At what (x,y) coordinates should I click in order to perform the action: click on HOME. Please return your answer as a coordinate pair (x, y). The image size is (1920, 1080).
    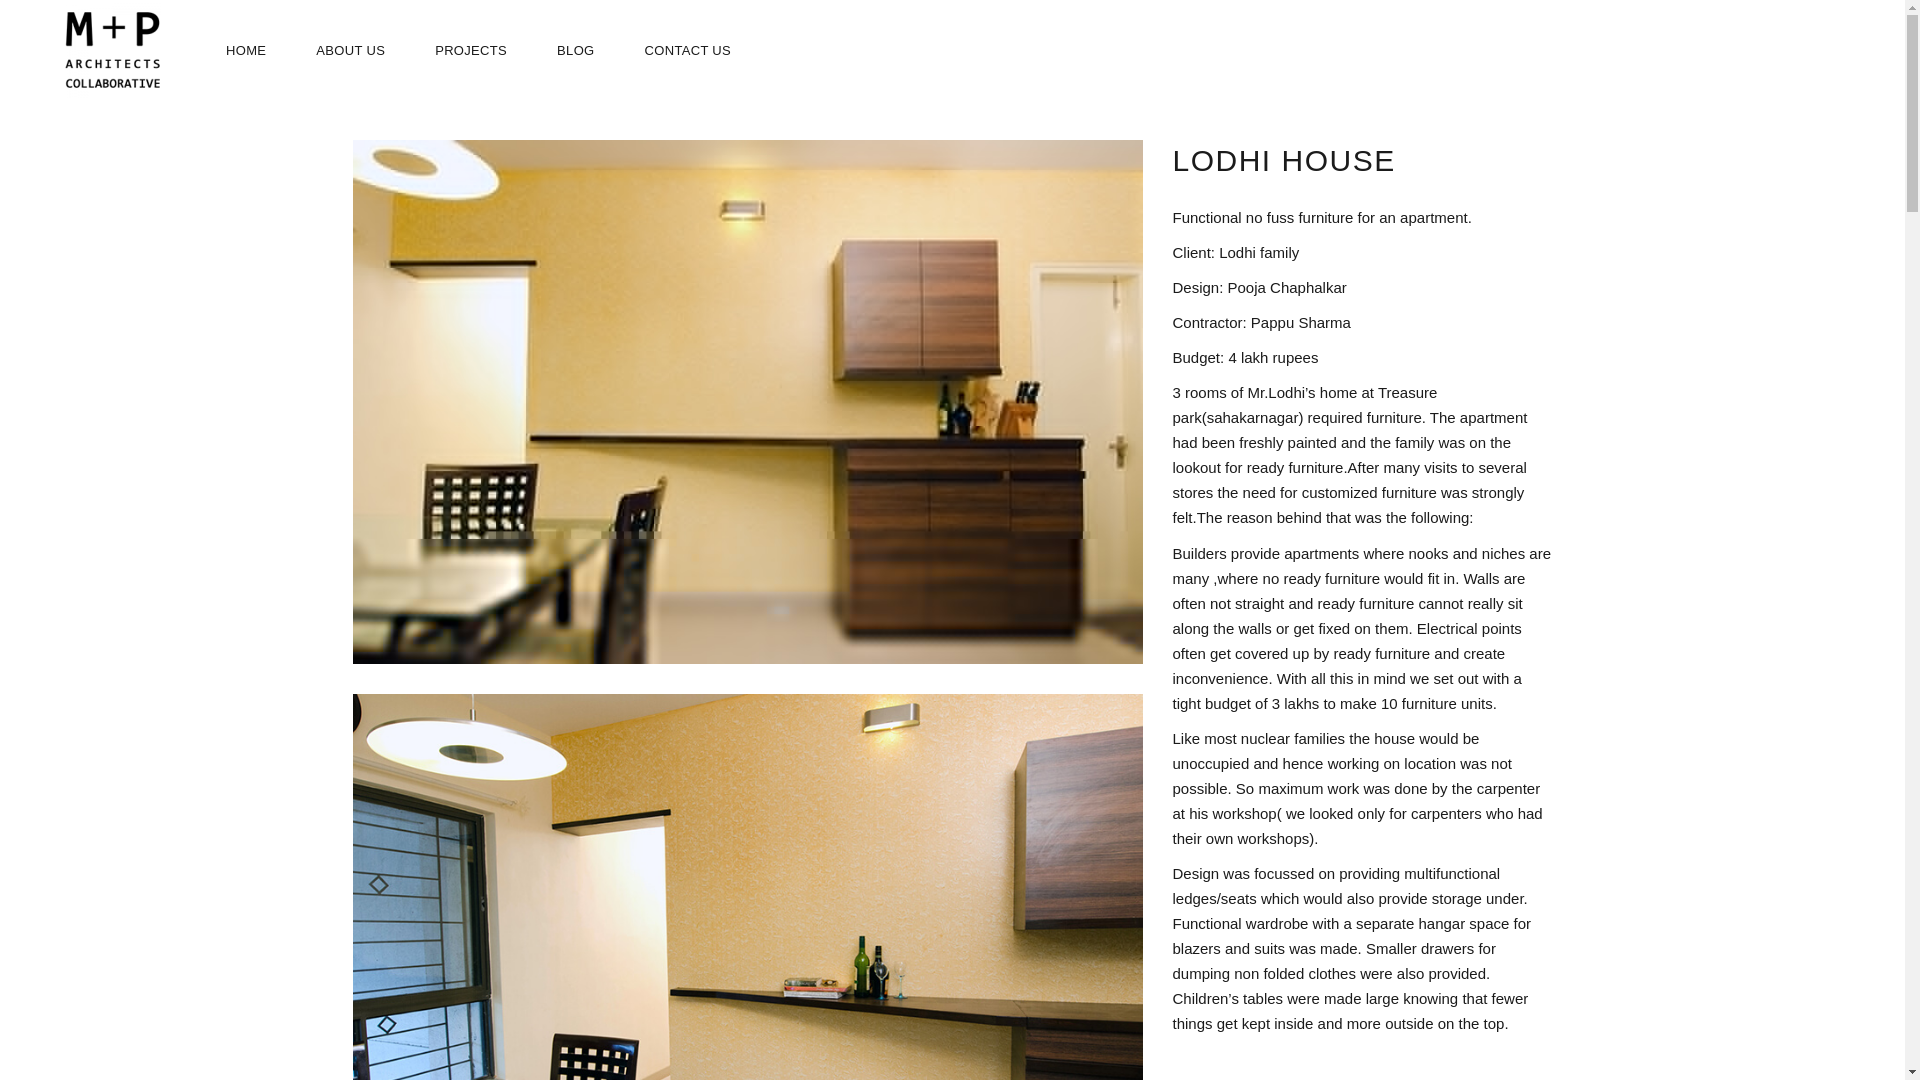
    Looking at the image, I should click on (246, 50).